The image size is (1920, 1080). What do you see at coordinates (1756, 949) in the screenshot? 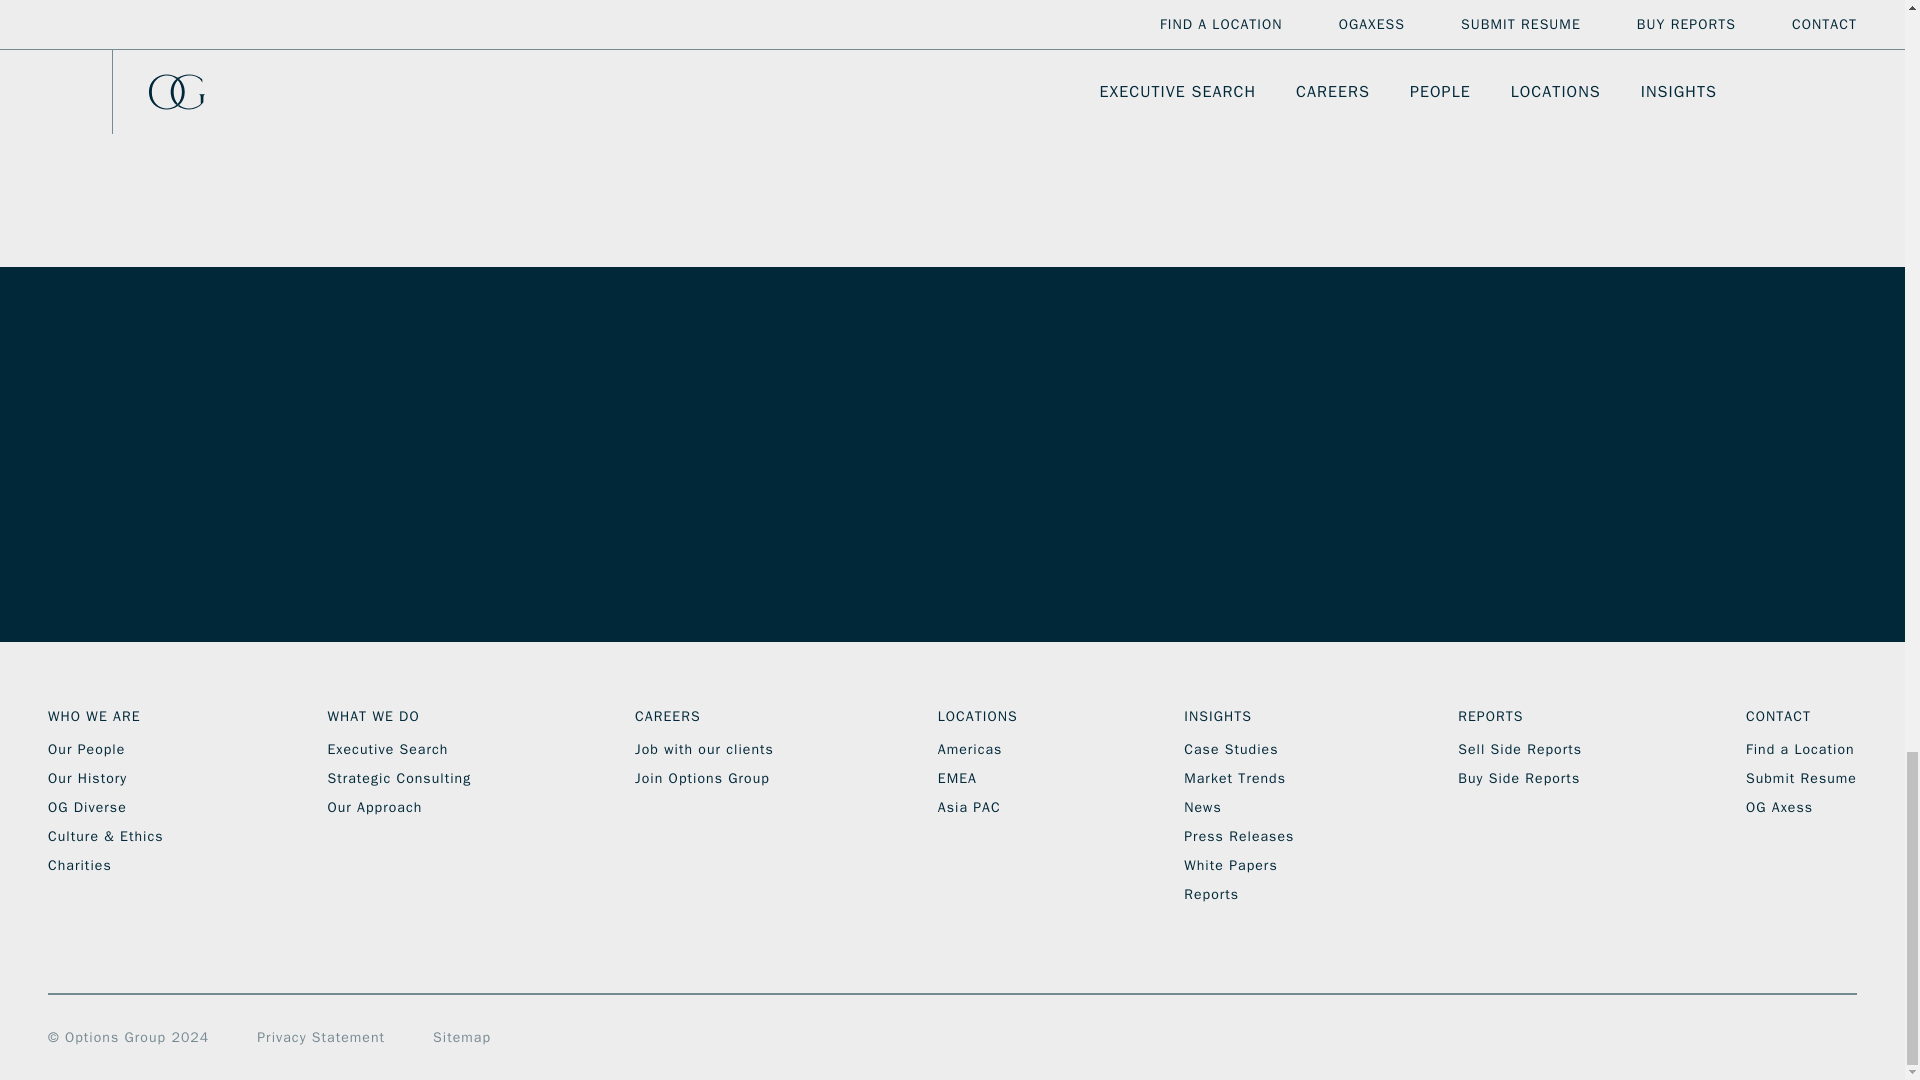
I see `Follow us on Twitter` at bounding box center [1756, 949].